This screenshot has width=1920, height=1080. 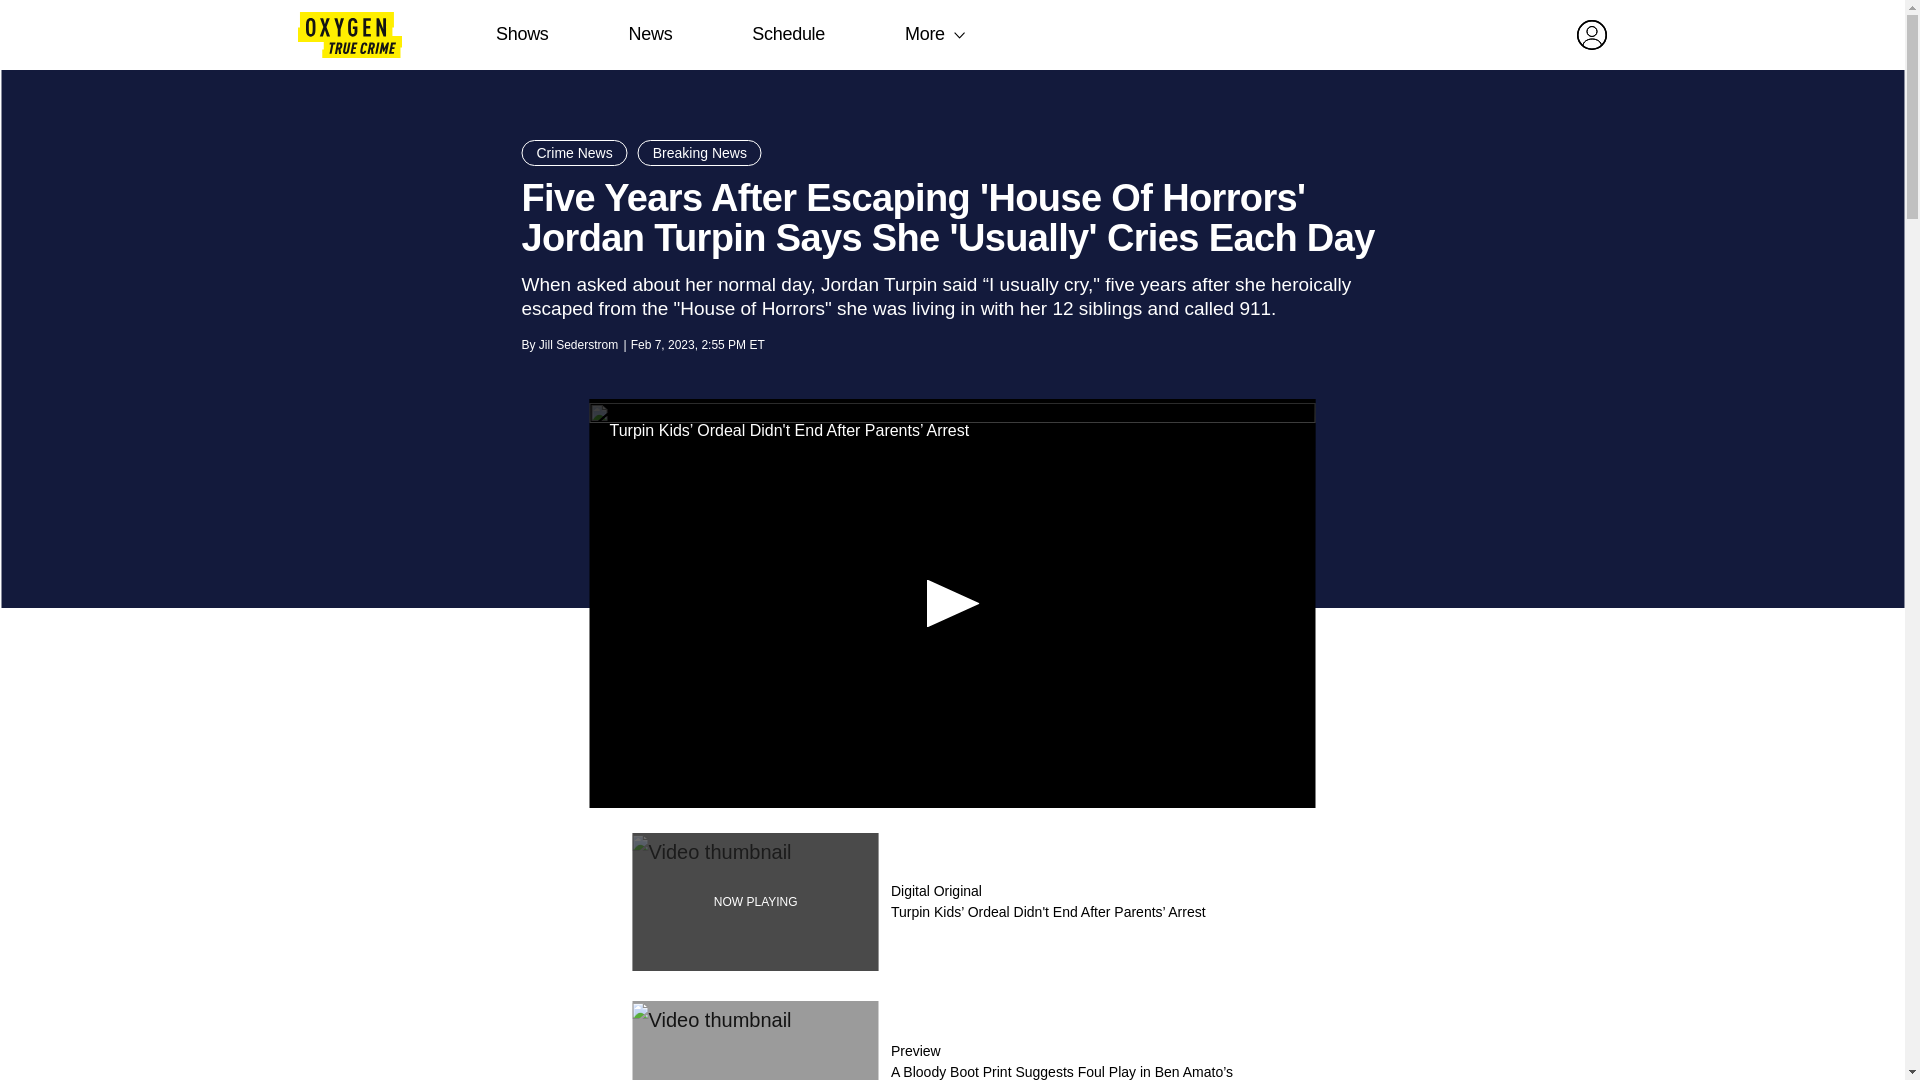 I want to click on News, so click(x=650, y=34).